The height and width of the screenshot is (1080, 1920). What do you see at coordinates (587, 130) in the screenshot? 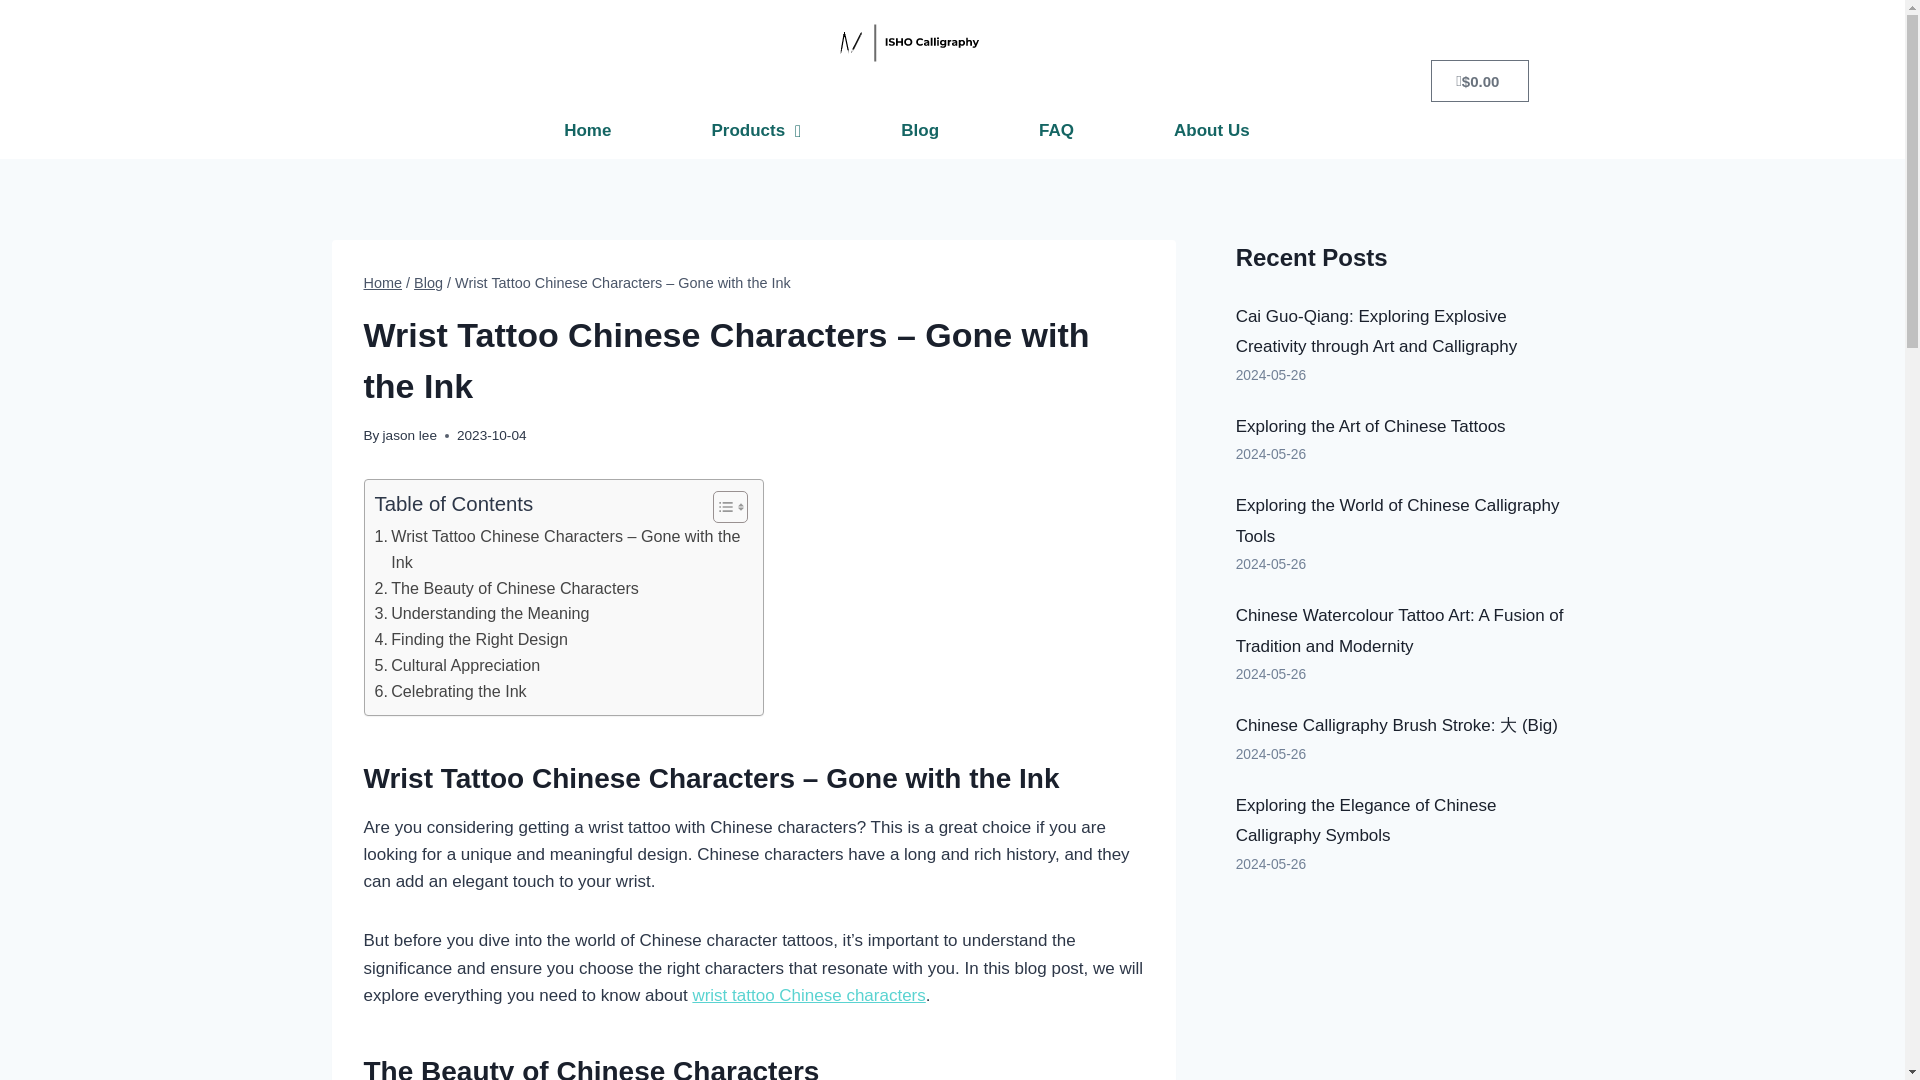
I see `Home` at bounding box center [587, 130].